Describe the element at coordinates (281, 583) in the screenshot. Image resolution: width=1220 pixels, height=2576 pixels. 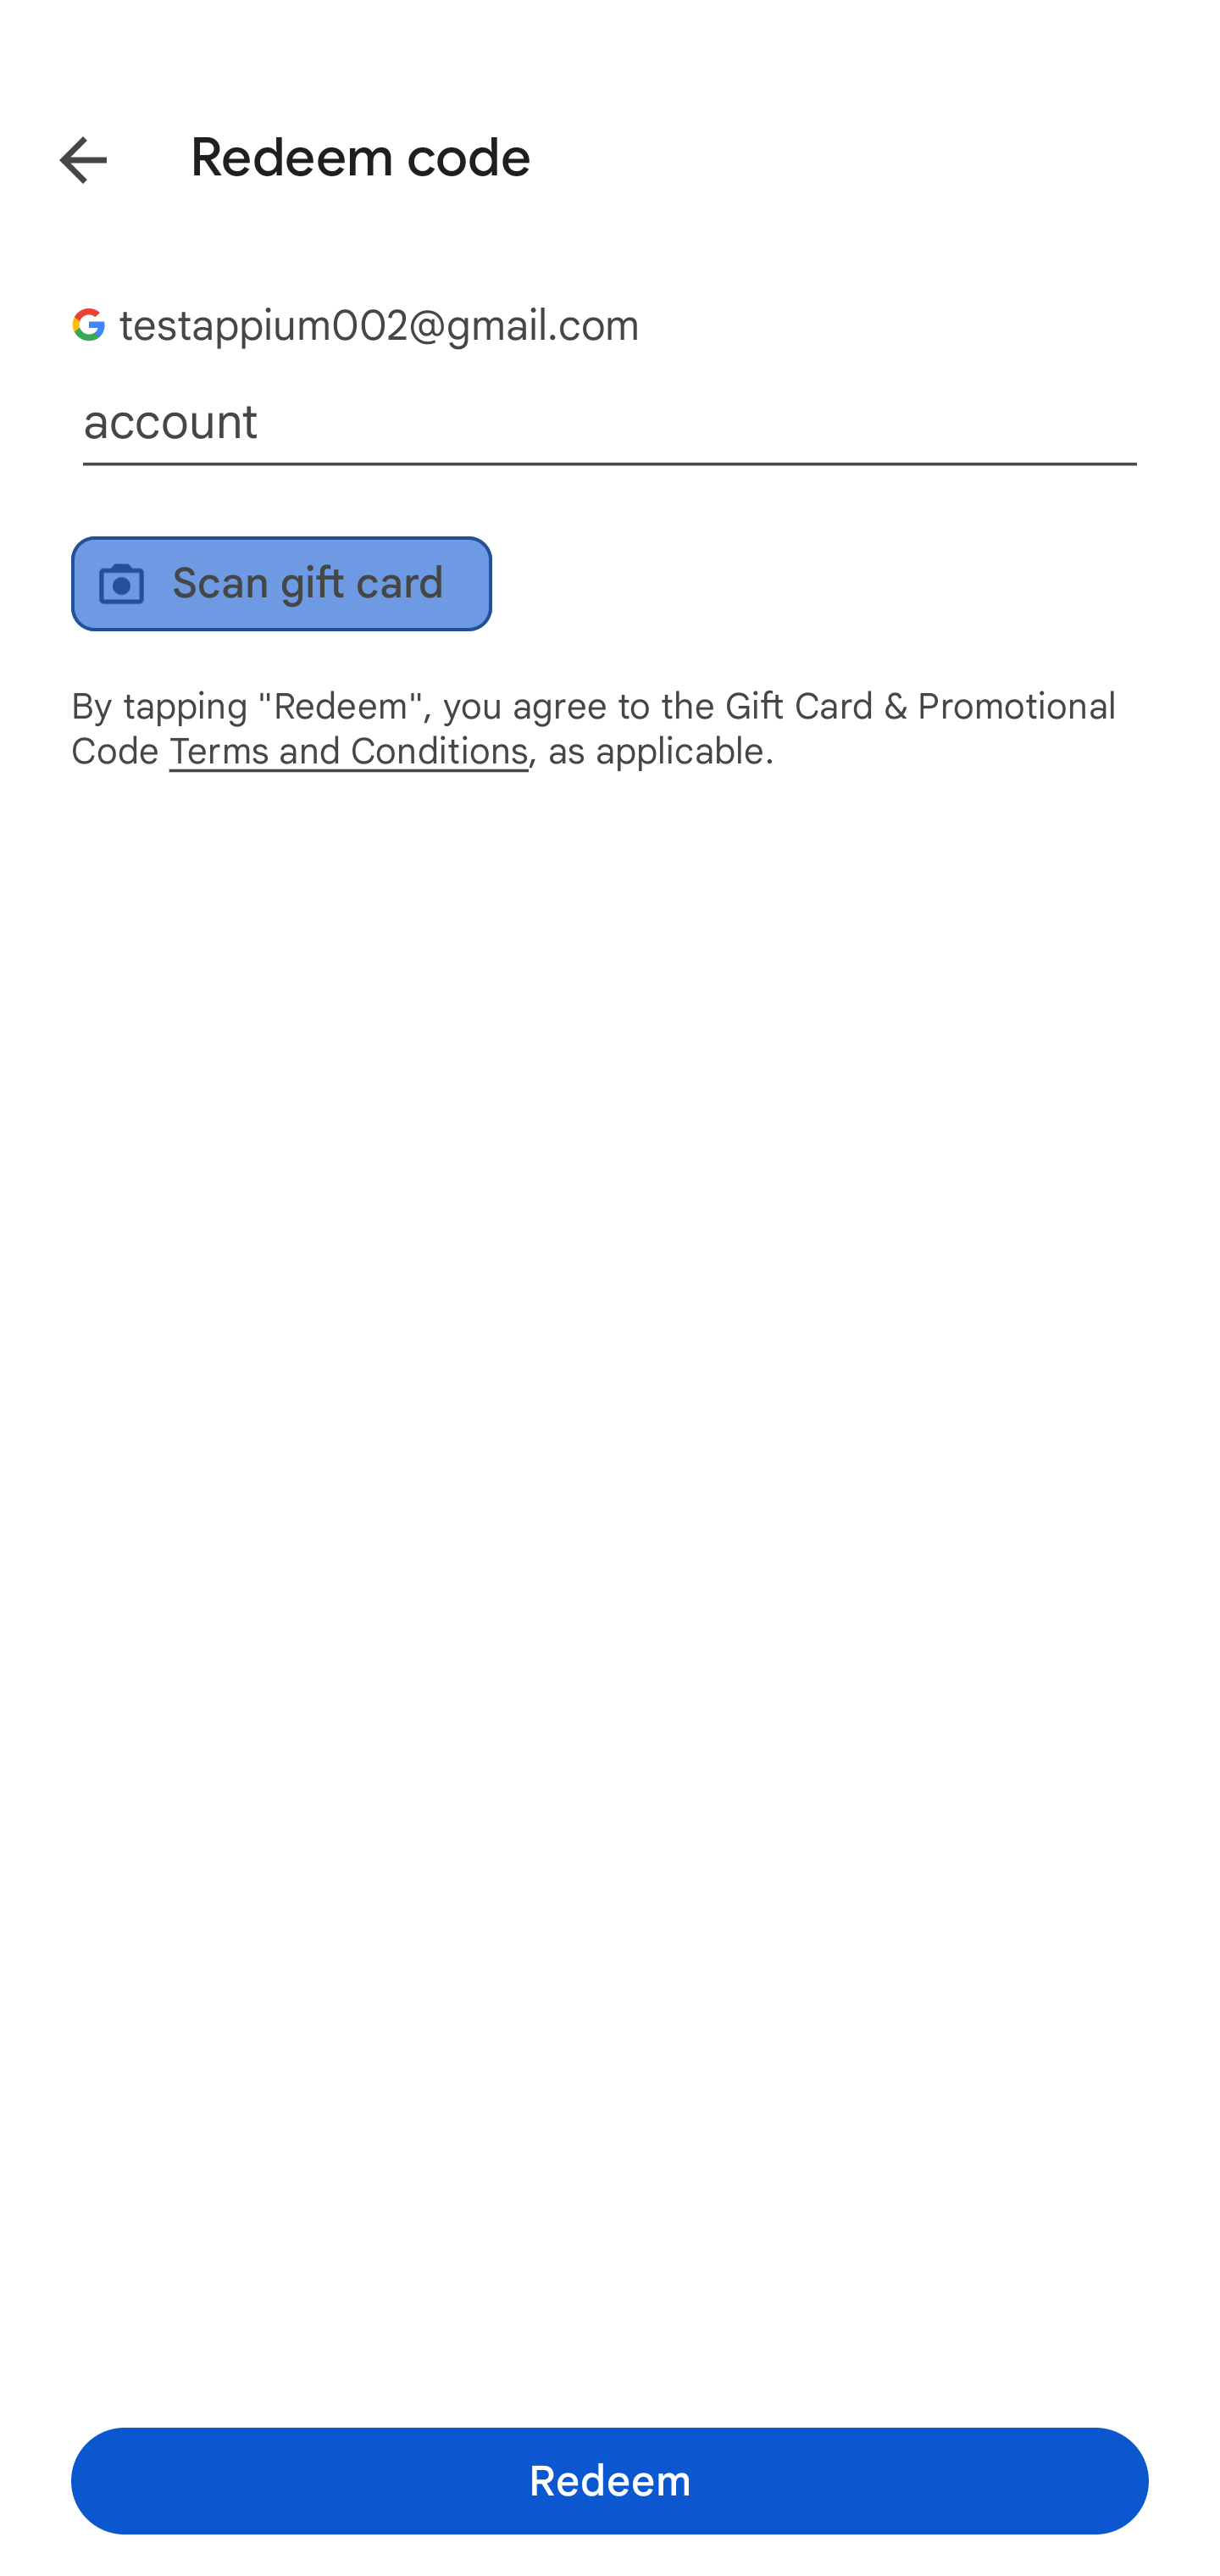
I see `Scan gift card` at that location.